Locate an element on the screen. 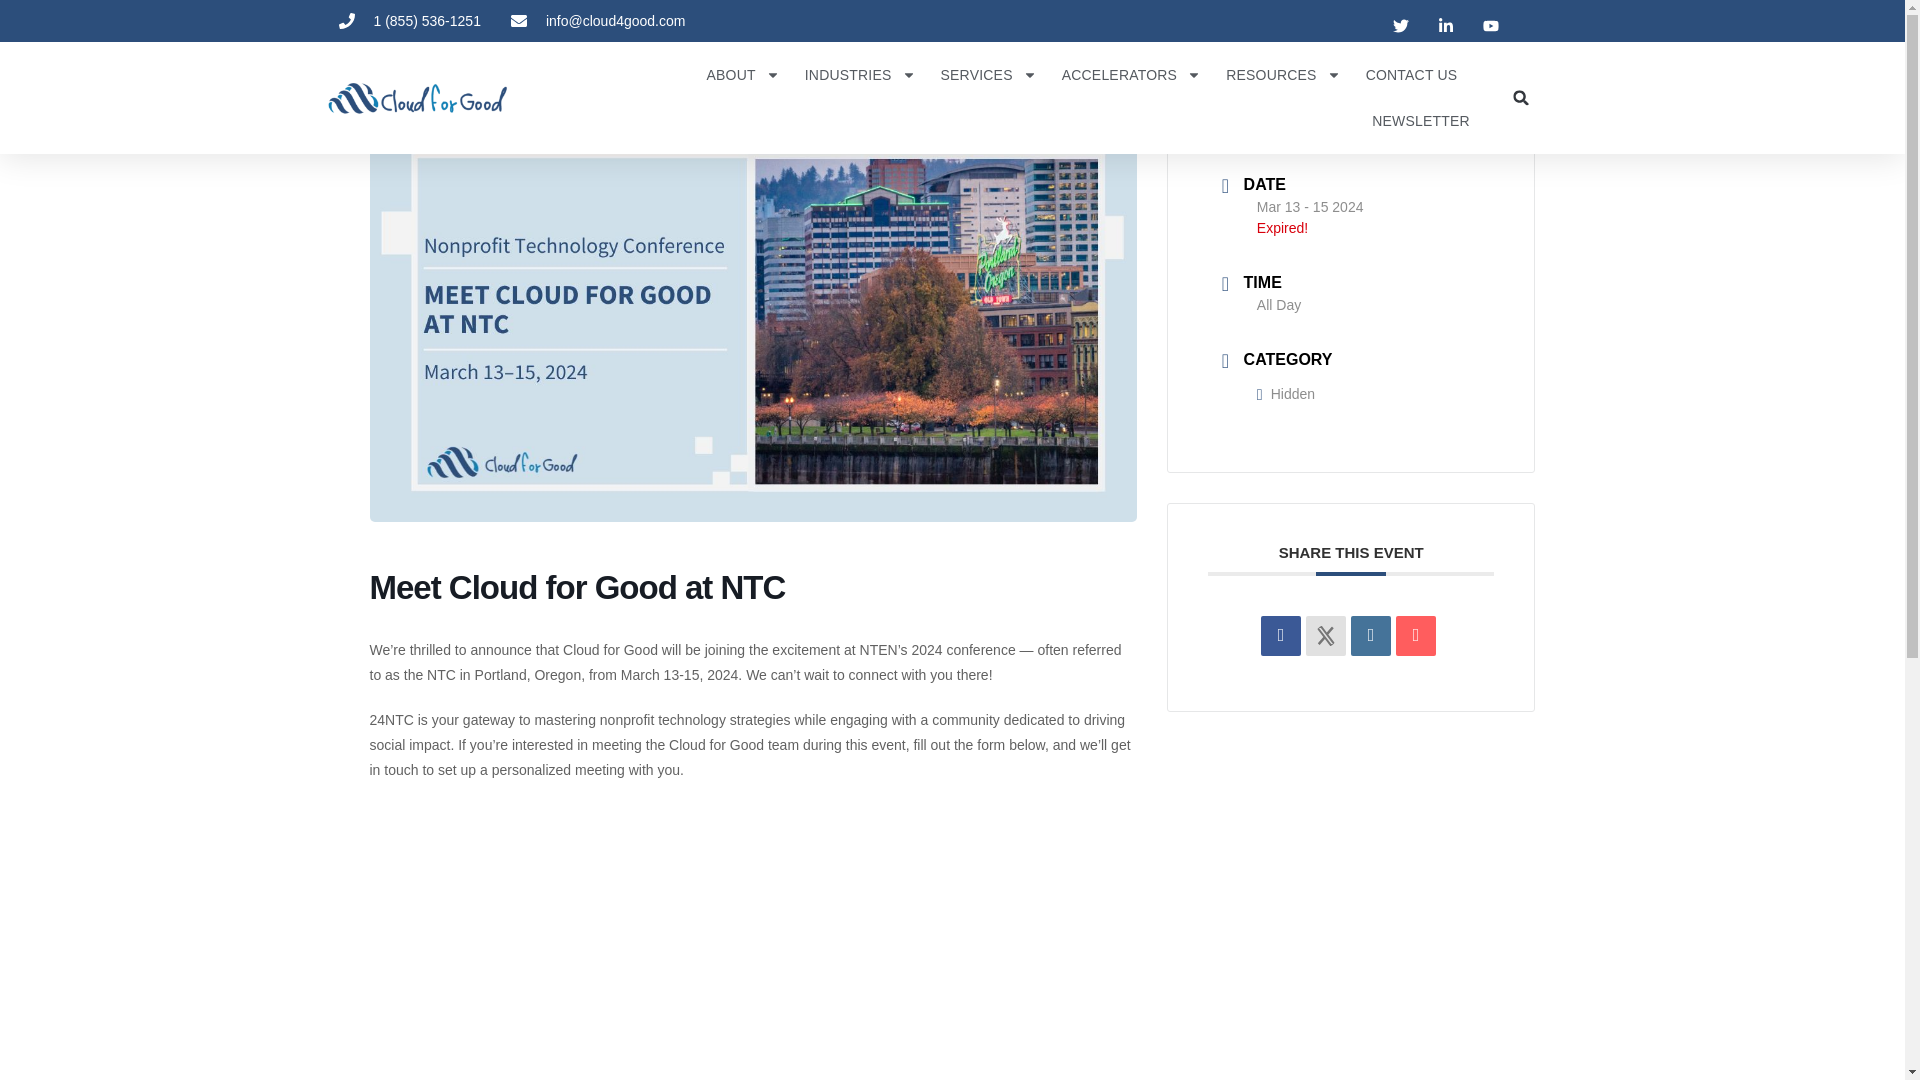 The width and height of the screenshot is (1920, 1080). Email is located at coordinates (1416, 635).